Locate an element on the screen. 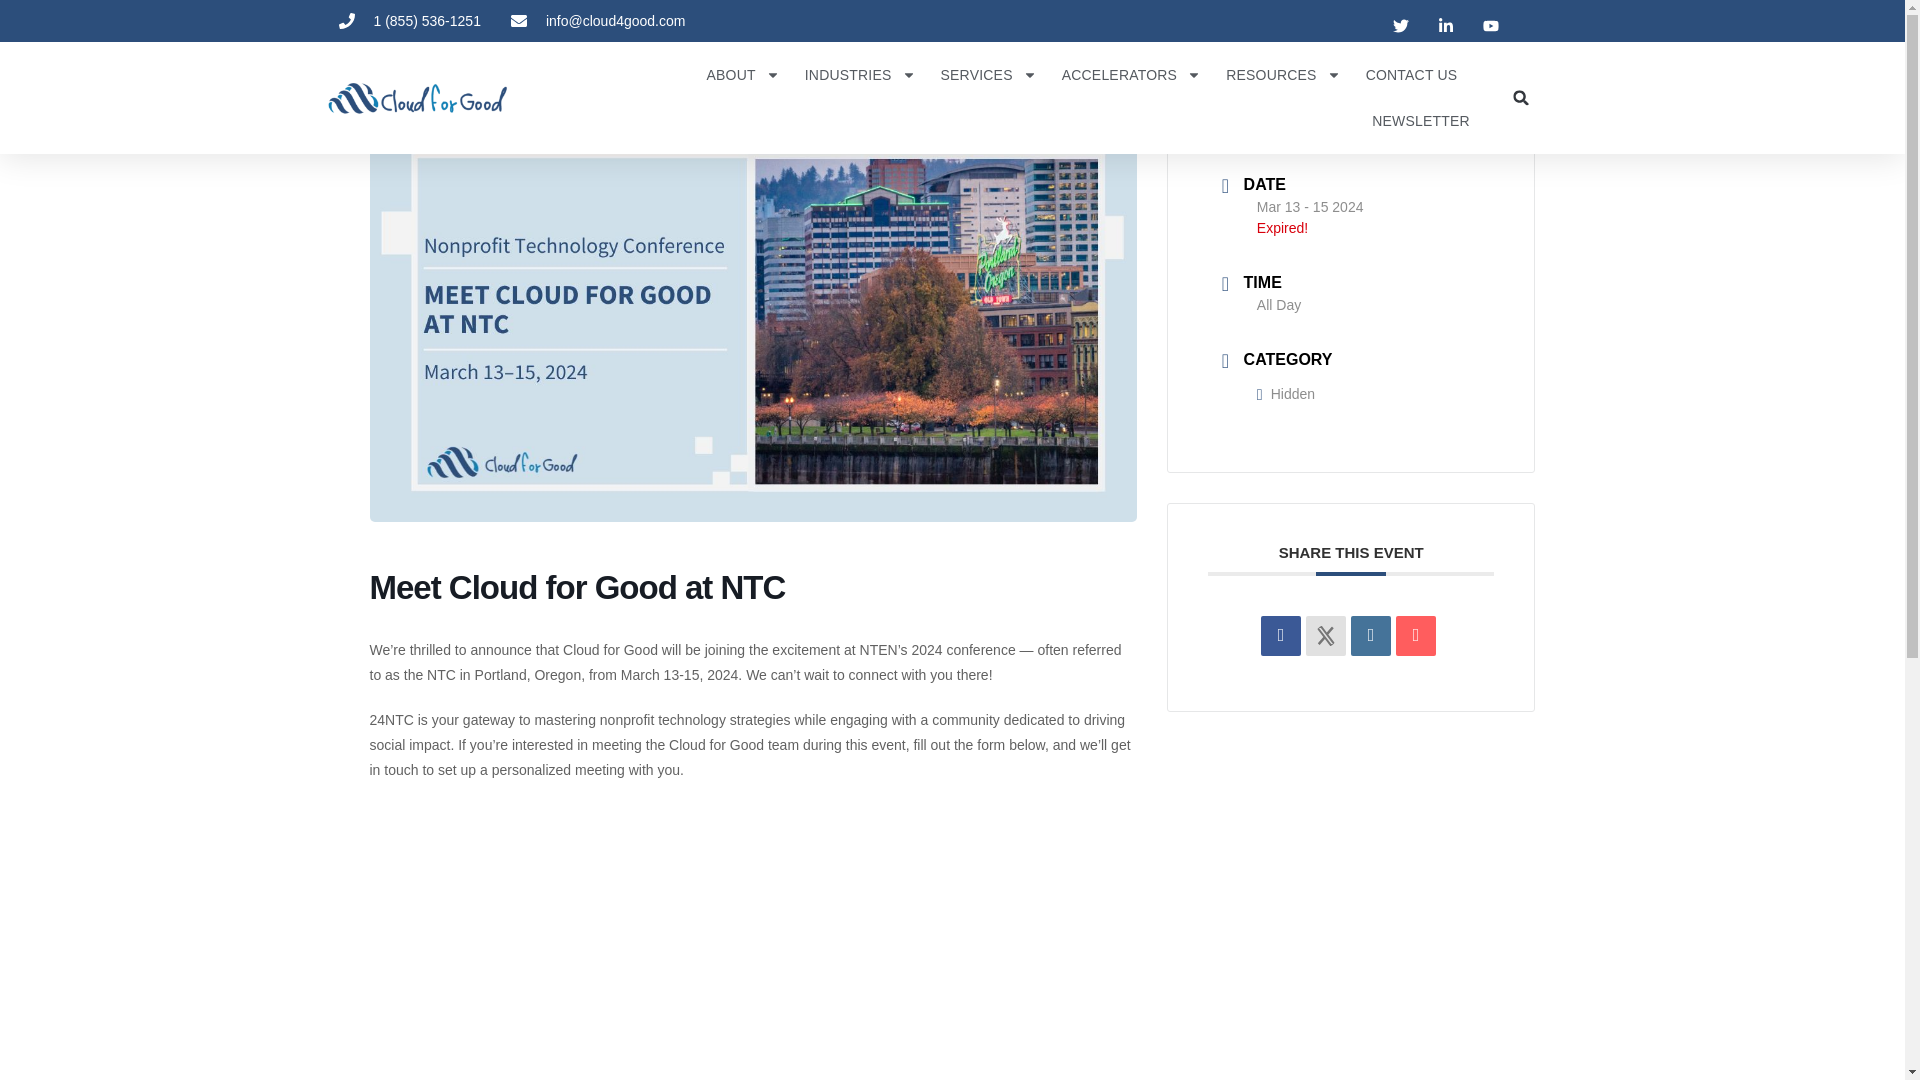 The width and height of the screenshot is (1920, 1080). Email is located at coordinates (1416, 635).